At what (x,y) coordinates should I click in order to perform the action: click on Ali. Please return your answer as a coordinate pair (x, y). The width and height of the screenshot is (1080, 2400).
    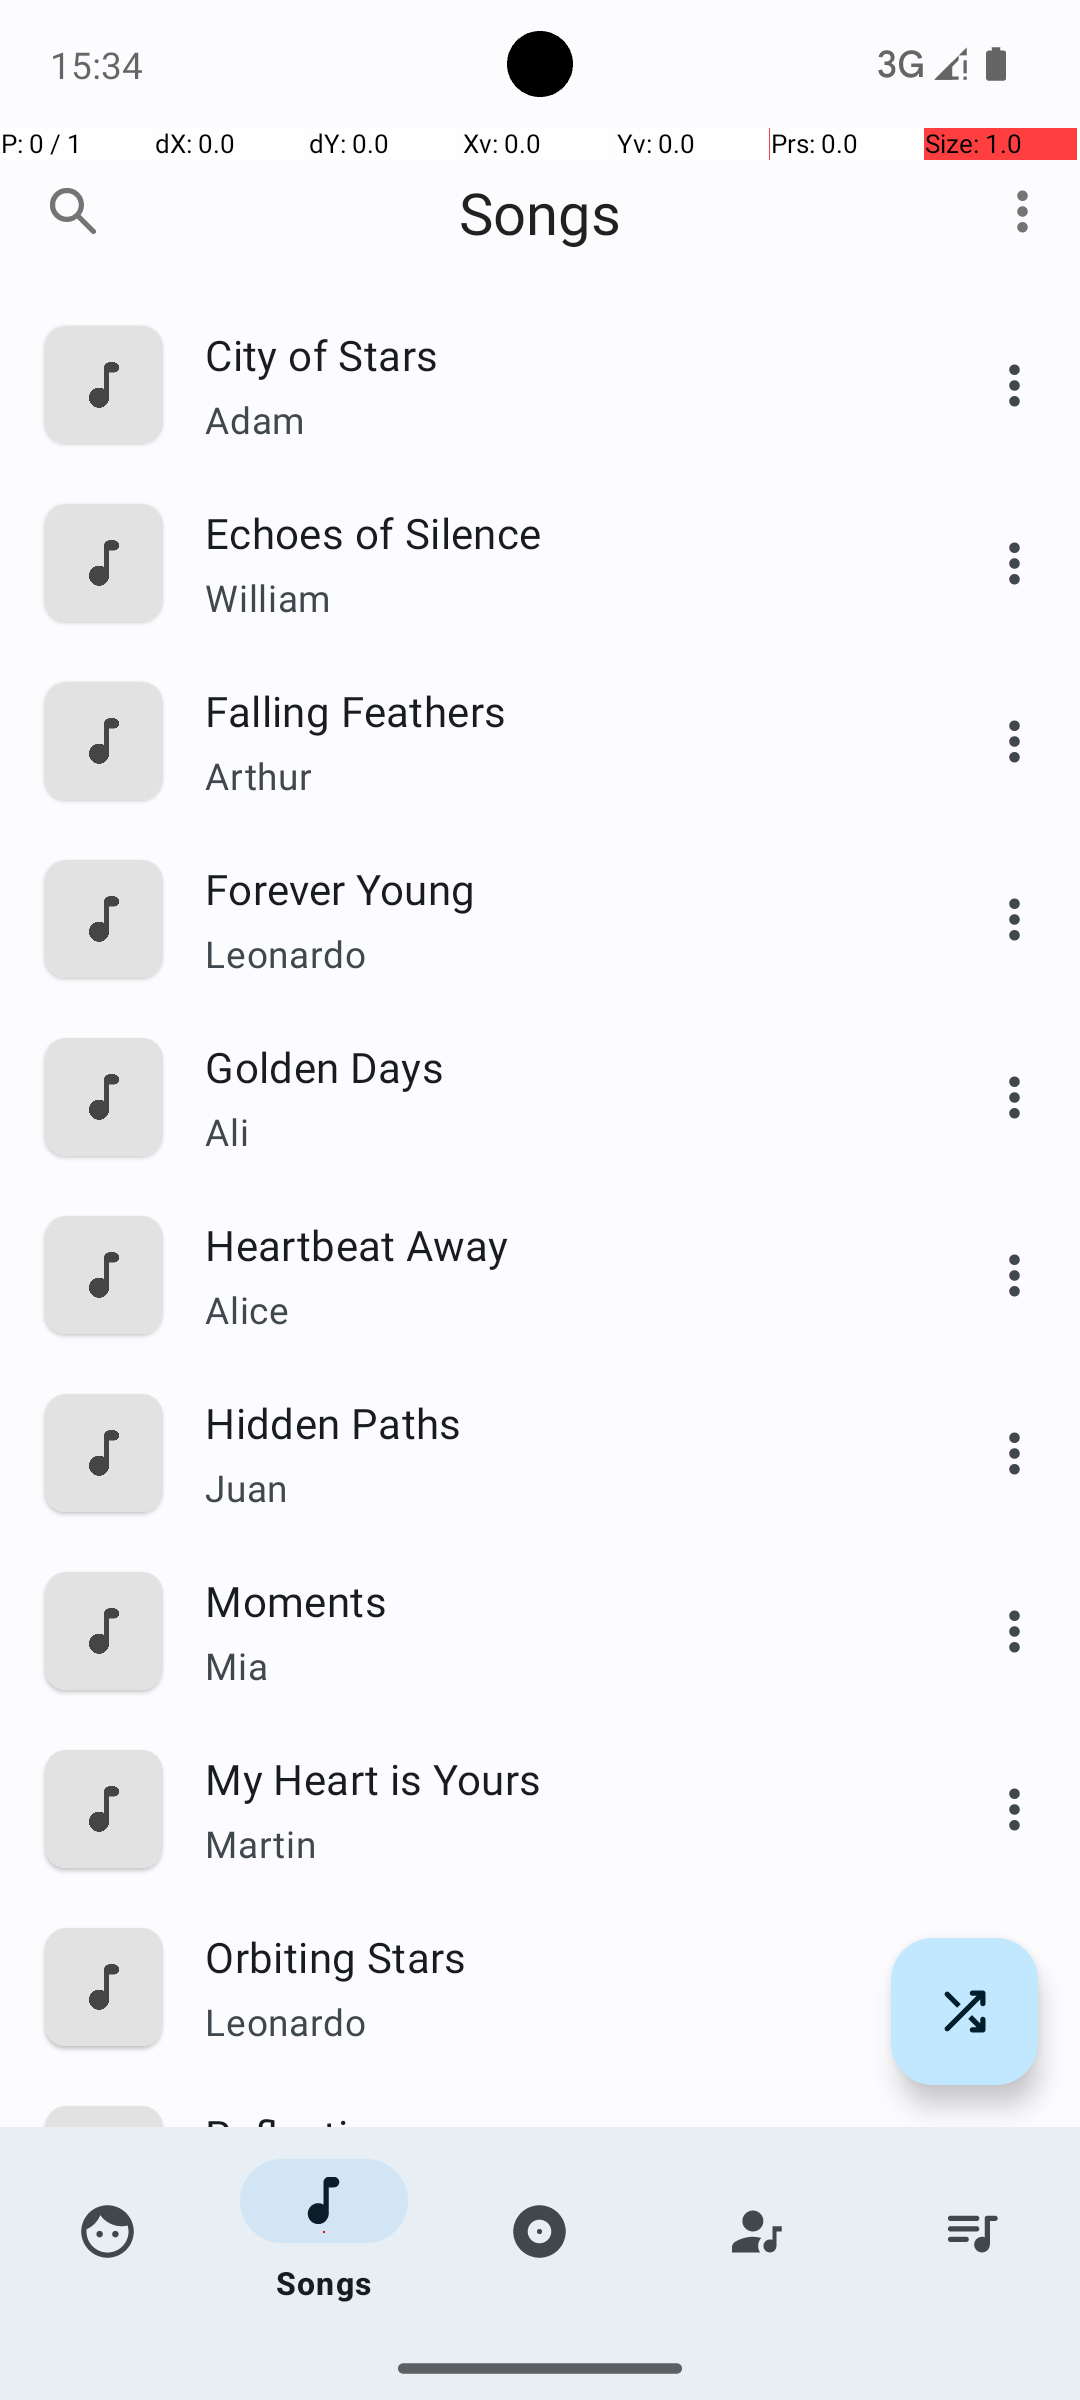
    Looking at the image, I should click on (557, 1132).